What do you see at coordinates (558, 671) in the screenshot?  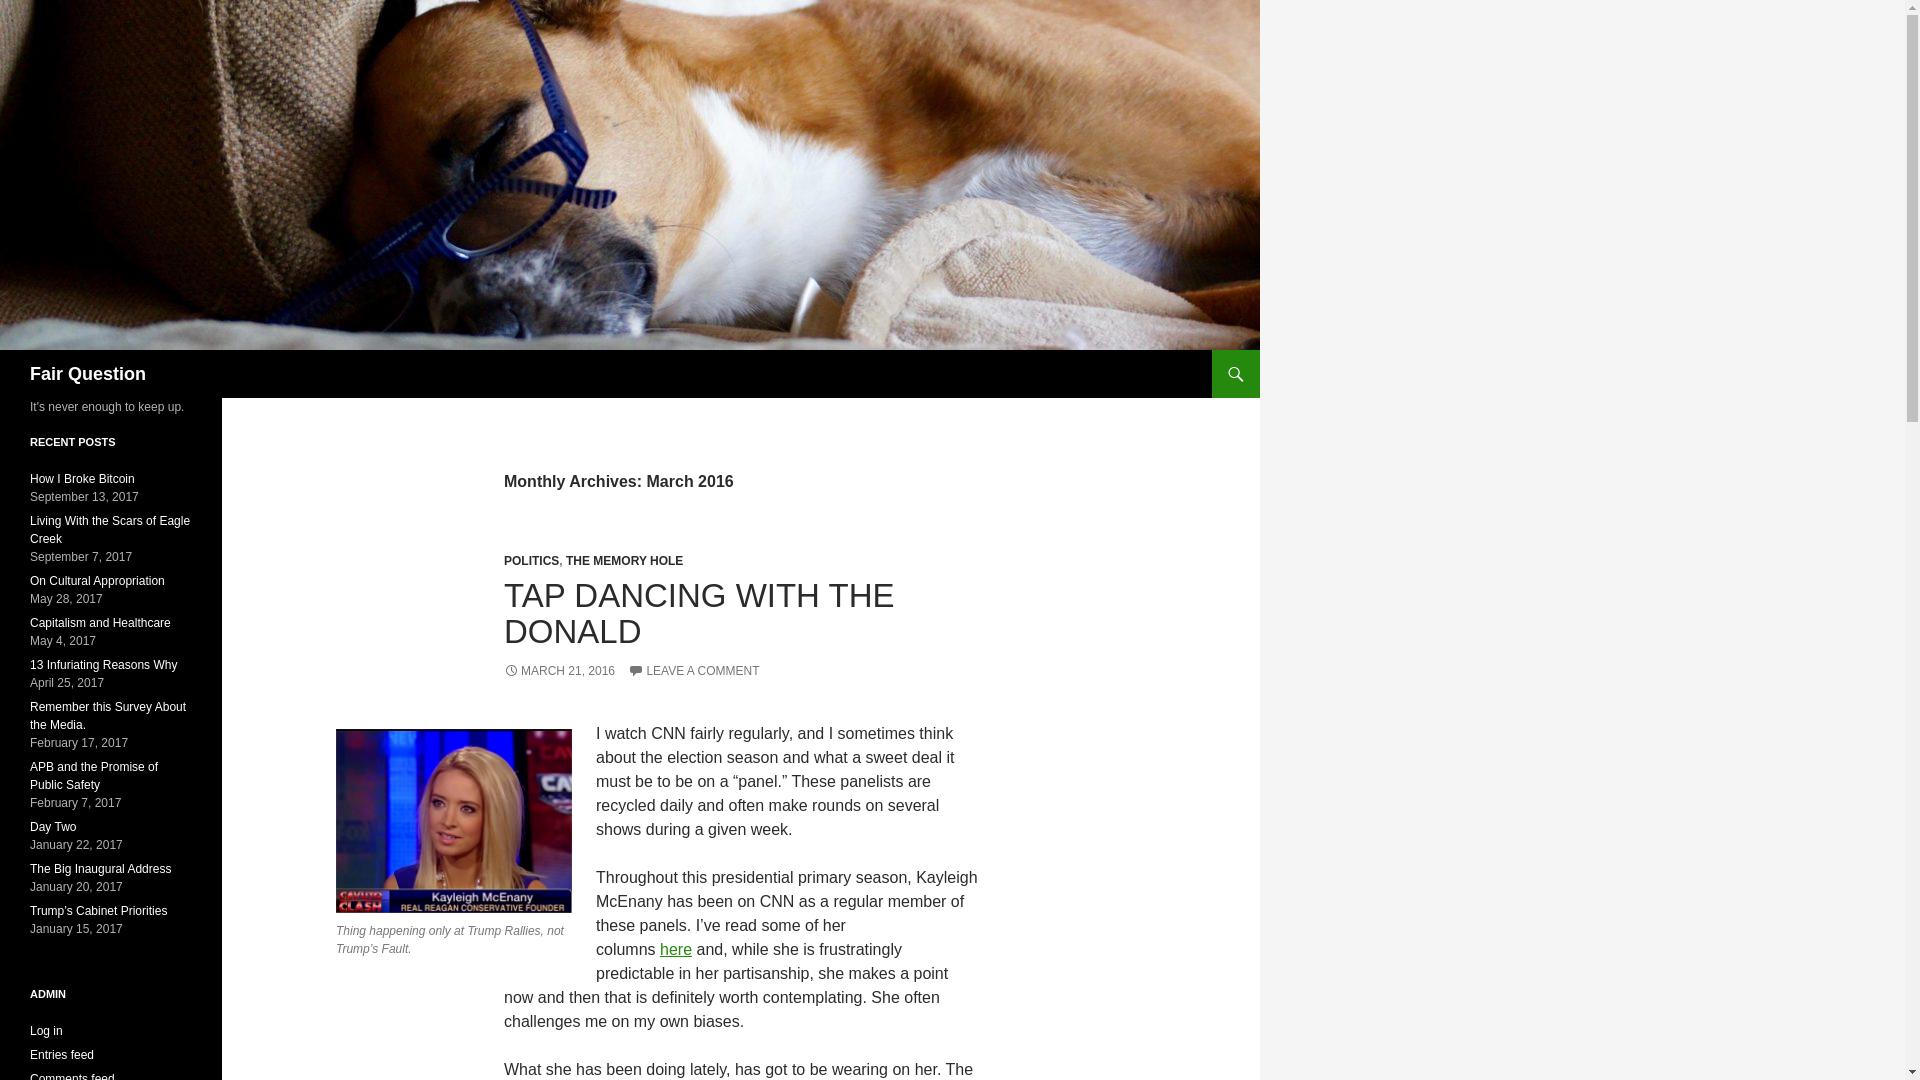 I see `MARCH 21, 2016` at bounding box center [558, 671].